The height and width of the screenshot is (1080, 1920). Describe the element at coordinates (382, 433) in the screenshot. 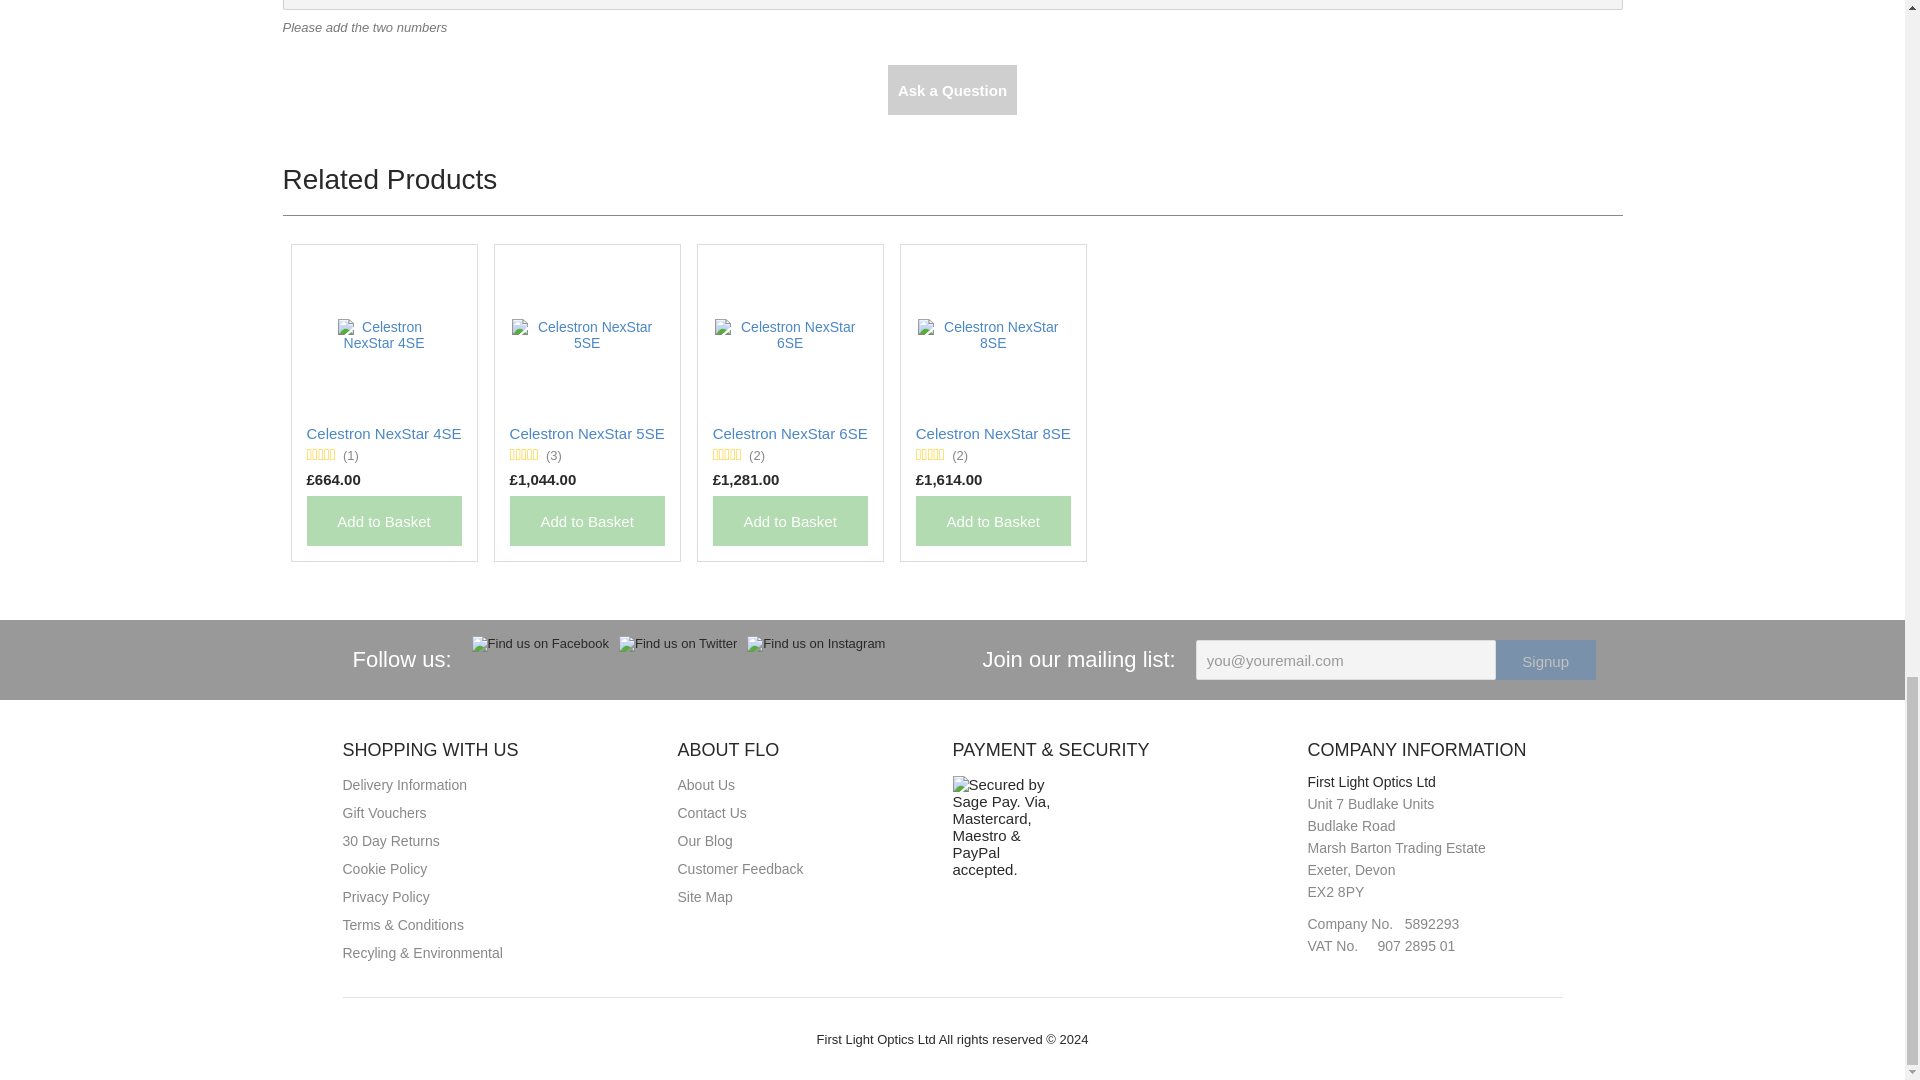

I see `Celestron NexStar 4SE` at that location.